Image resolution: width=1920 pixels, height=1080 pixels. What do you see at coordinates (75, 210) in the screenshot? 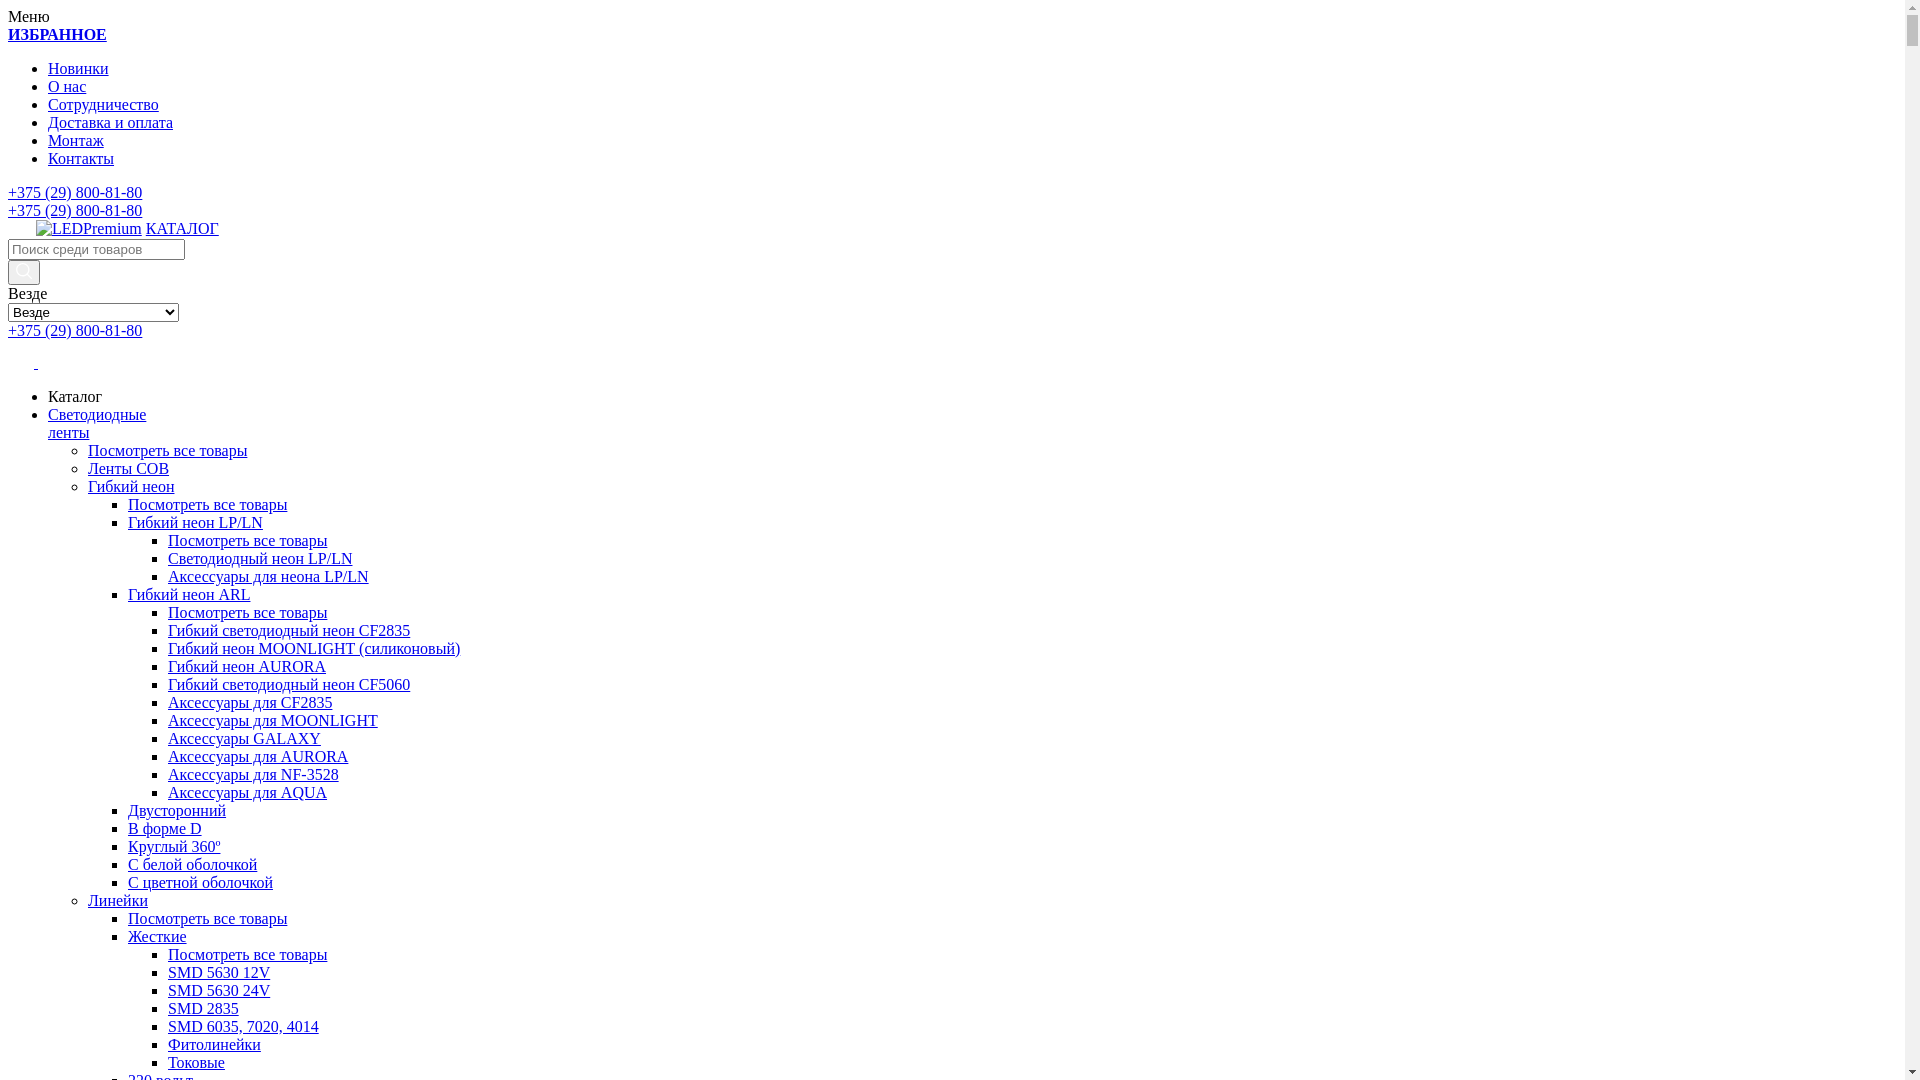
I see `+375 (29) 800-81-80` at bounding box center [75, 210].